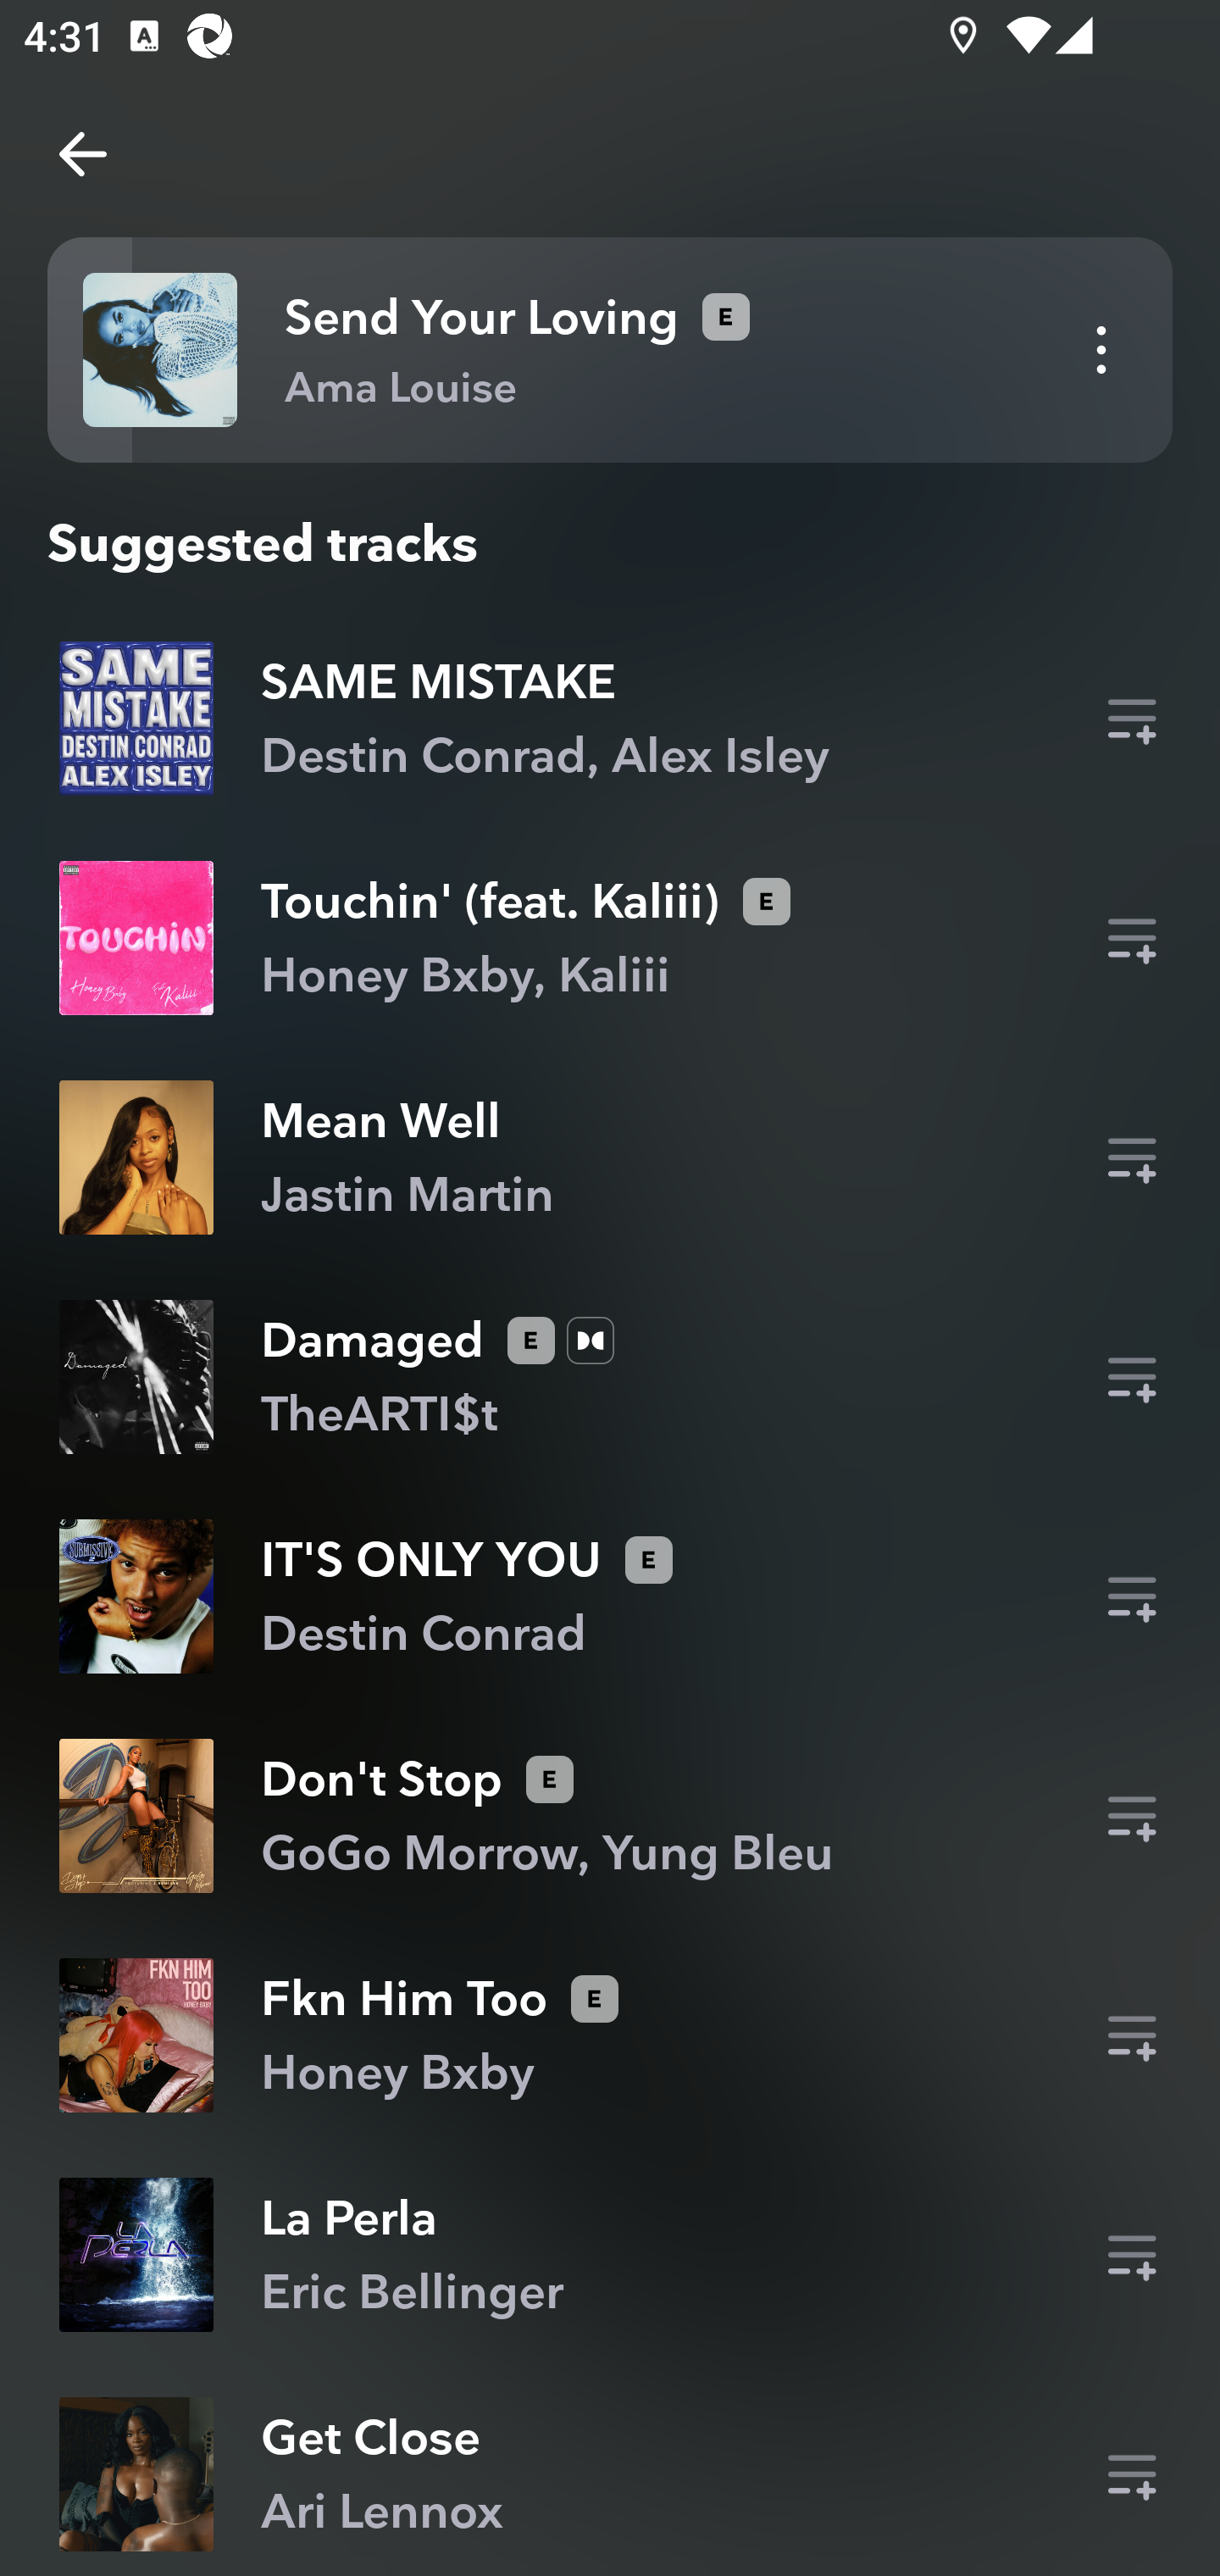  What do you see at coordinates (610, 1596) in the screenshot?
I see `IT'S ONLY YOU Destin Conrad` at bounding box center [610, 1596].